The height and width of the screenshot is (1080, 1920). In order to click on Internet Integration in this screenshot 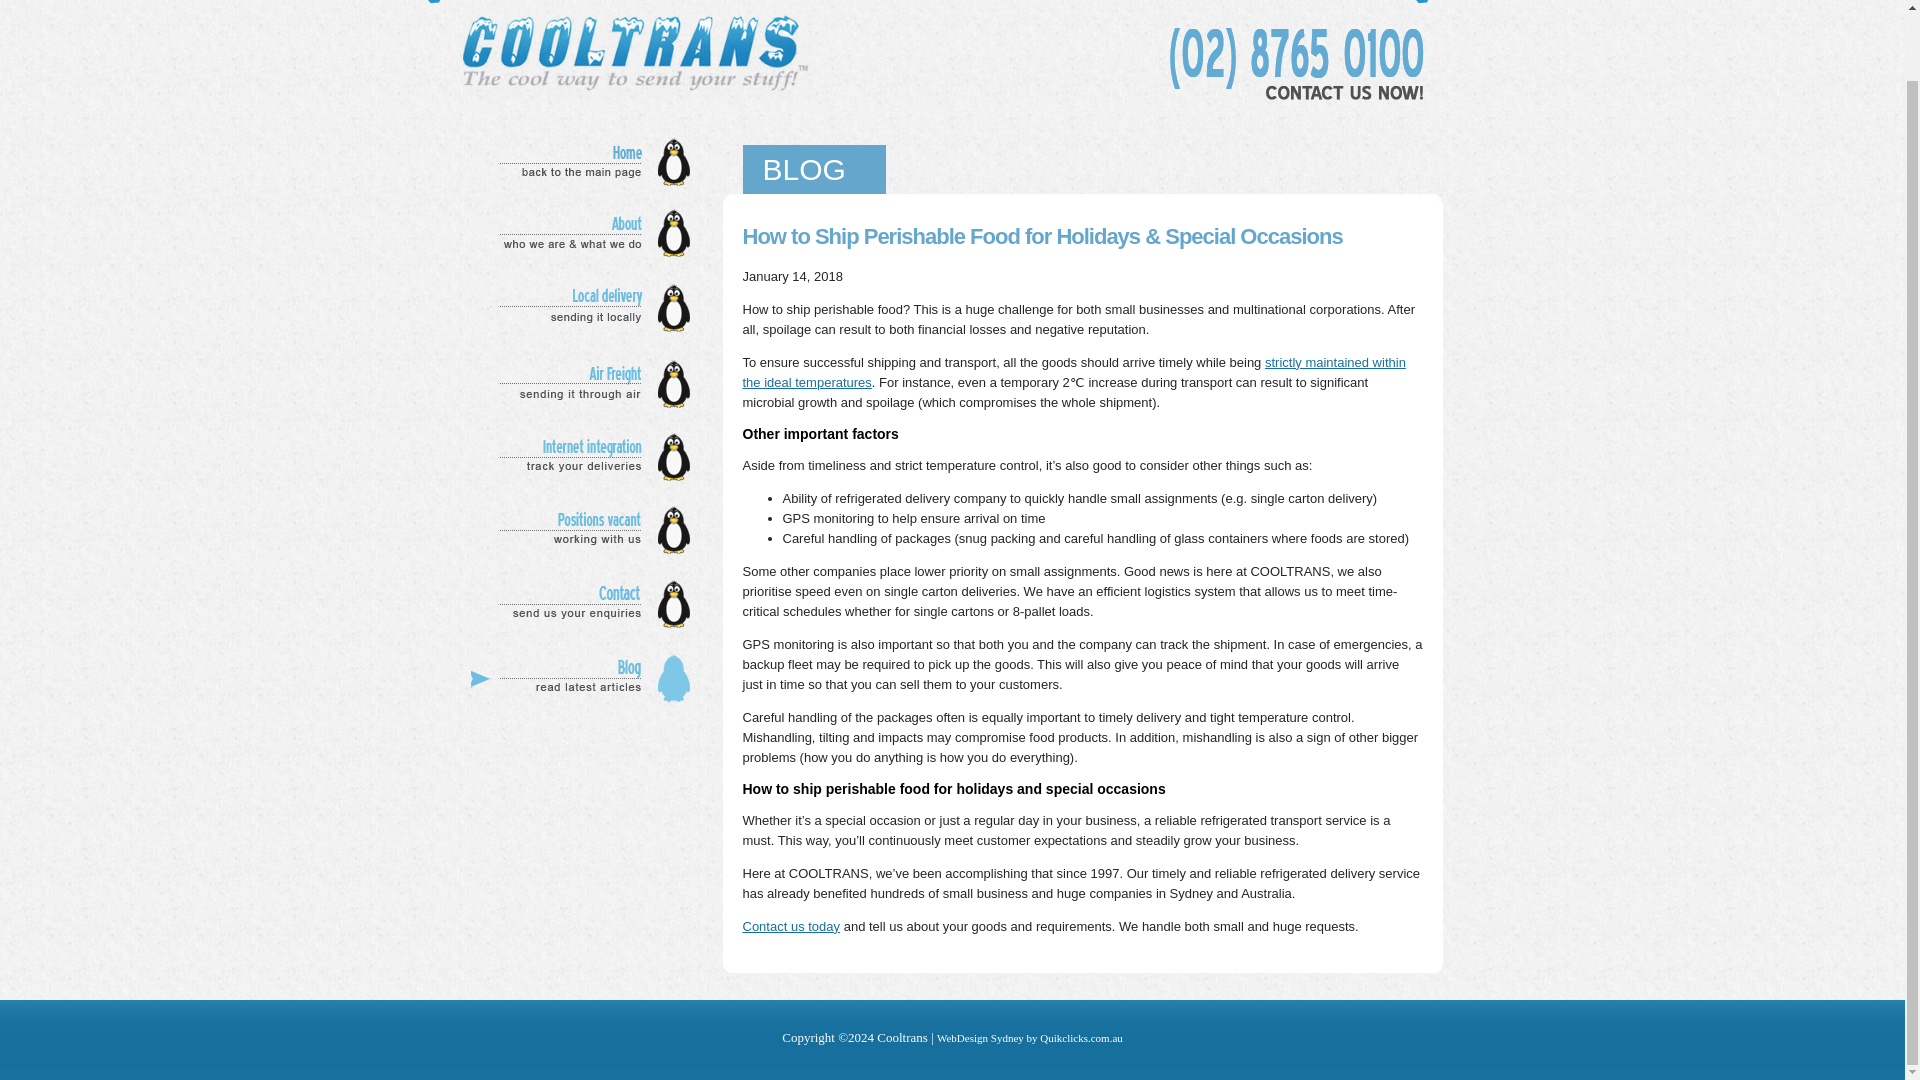, I will do `click(585, 456)`.